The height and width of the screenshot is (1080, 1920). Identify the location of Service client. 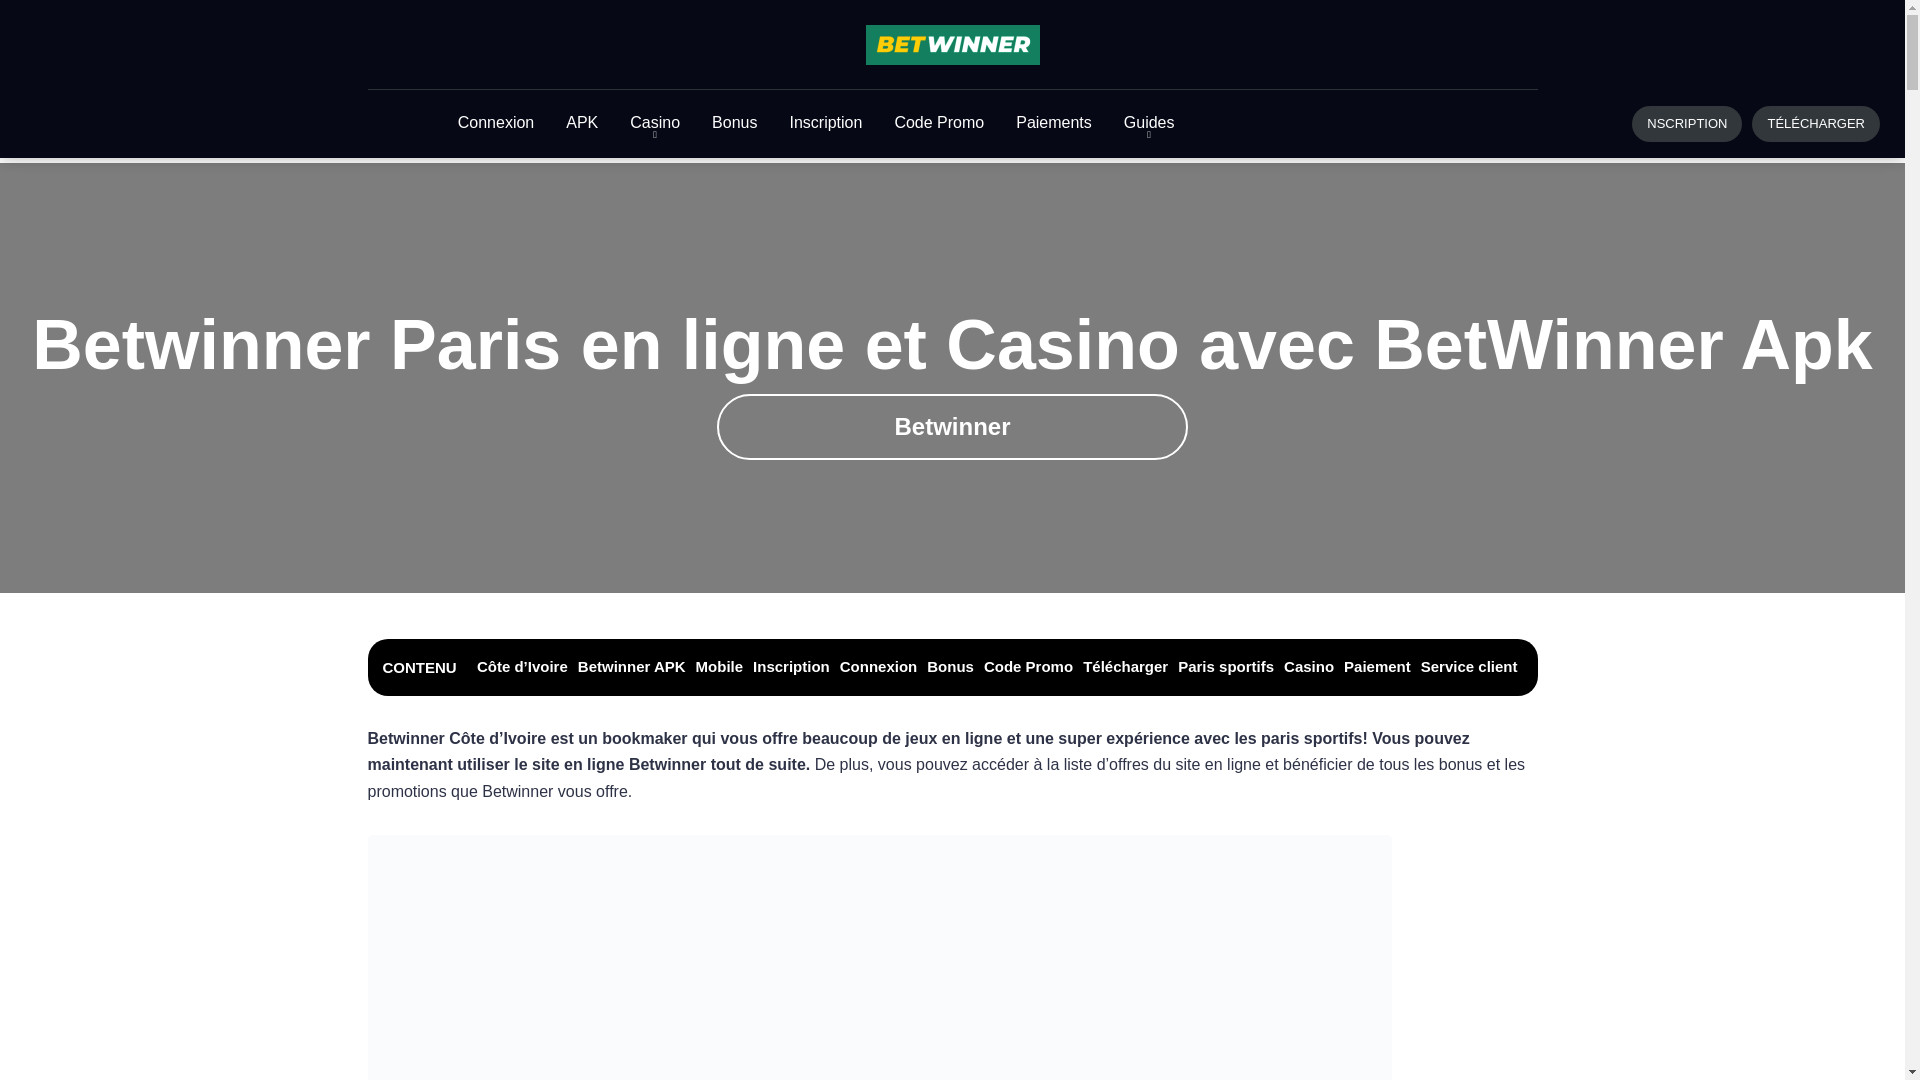
(1470, 666).